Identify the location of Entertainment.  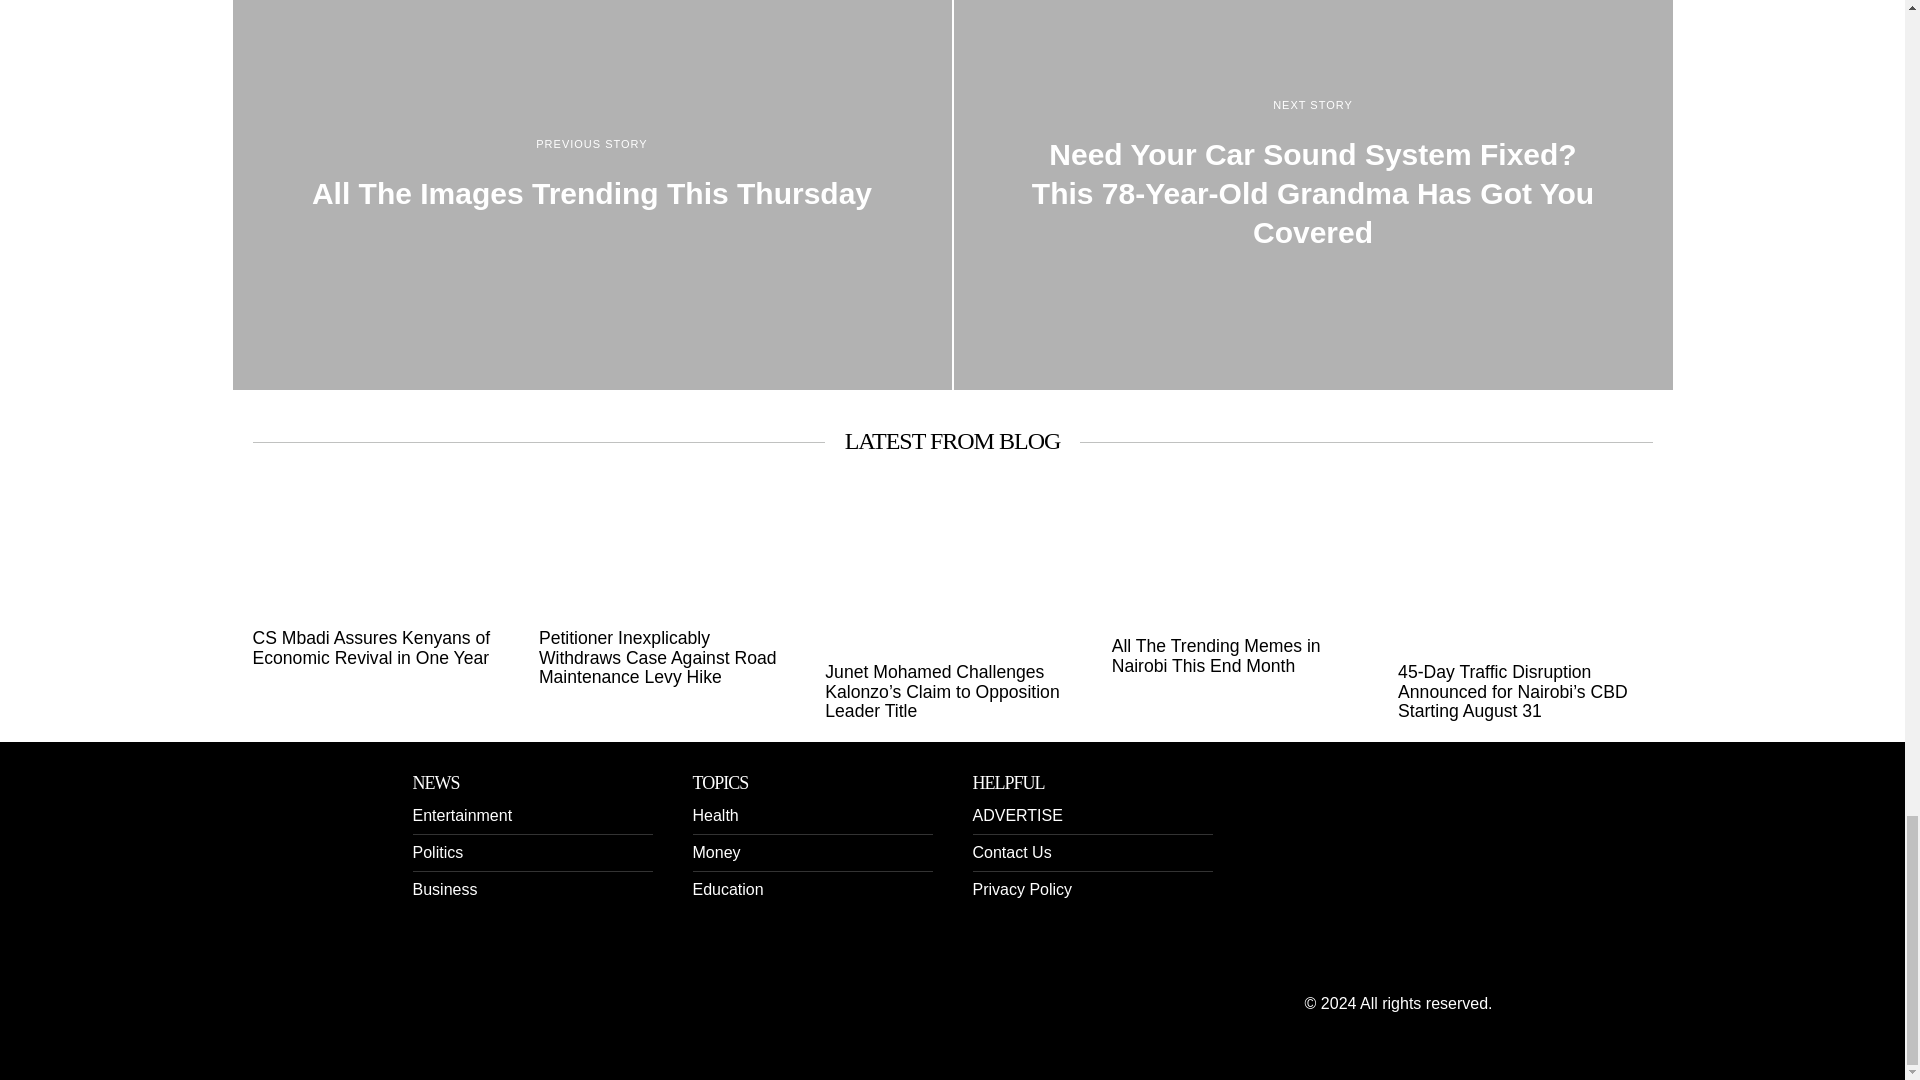
(462, 815).